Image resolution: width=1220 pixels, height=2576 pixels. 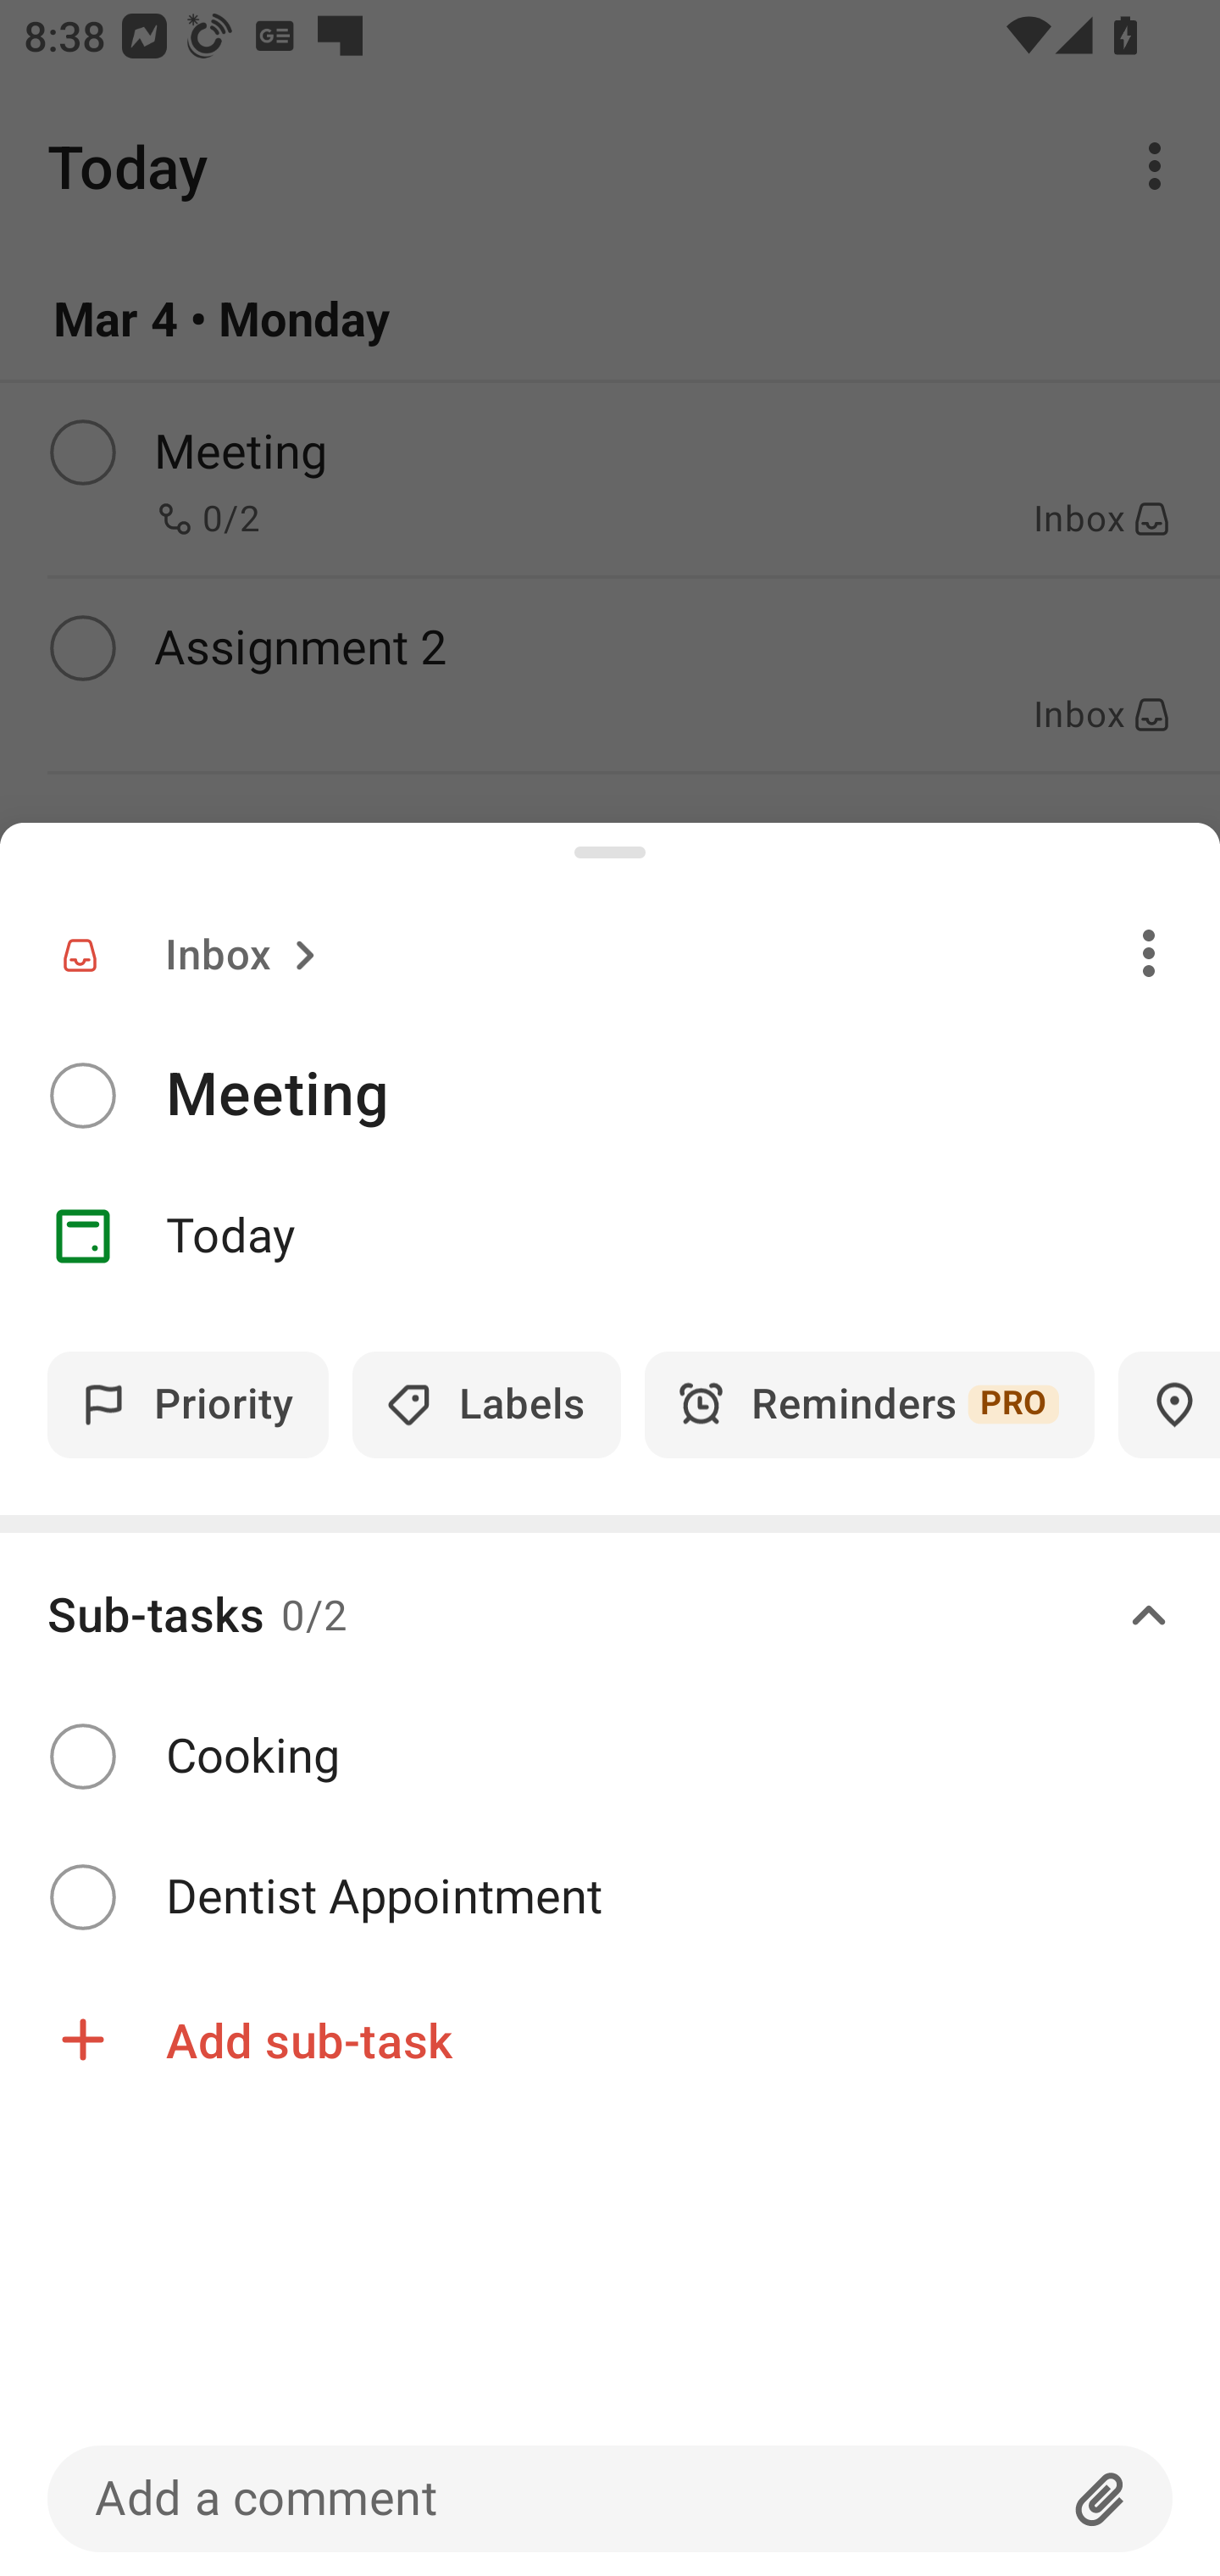 I want to click on Complete Dentist Appointment, so click(x=610, y=1898).